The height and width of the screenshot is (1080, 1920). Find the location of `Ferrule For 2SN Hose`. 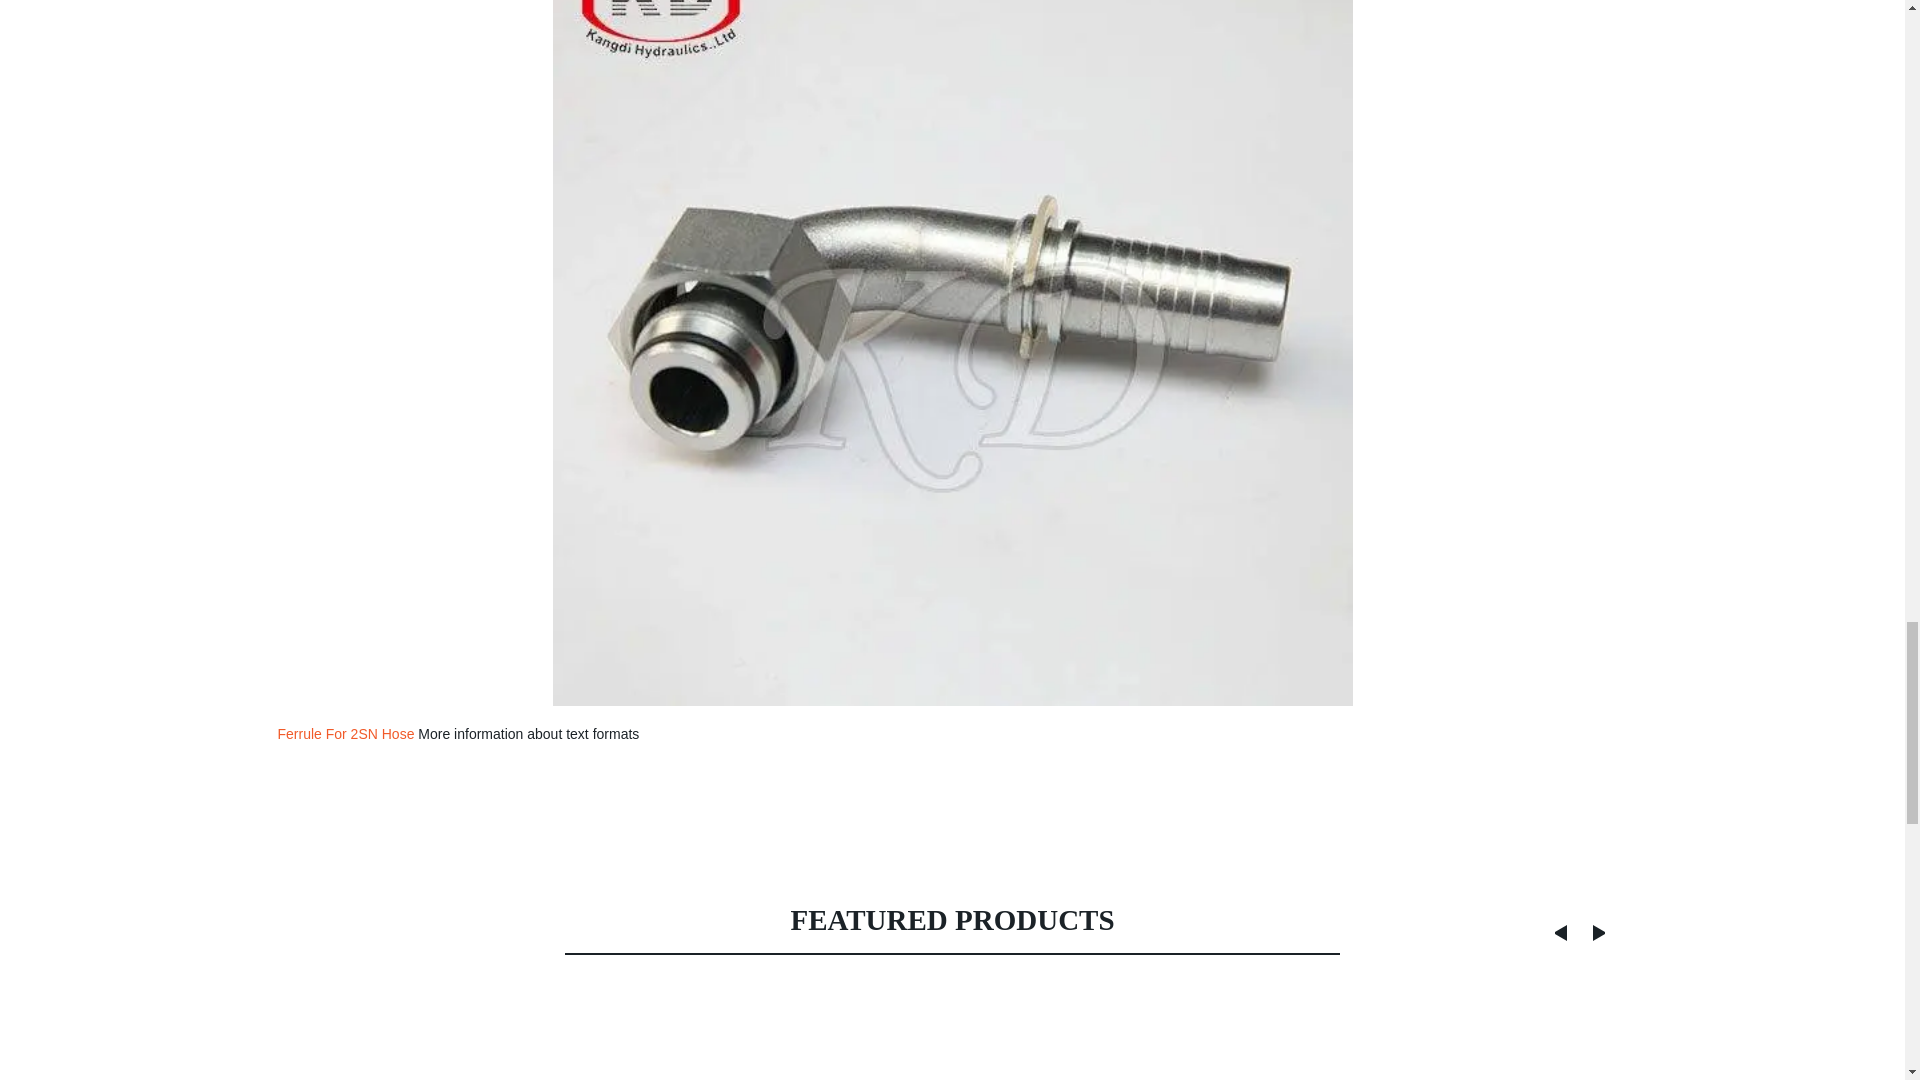

Ferrule For 2SN Hose is located at coordinates (346, 733).